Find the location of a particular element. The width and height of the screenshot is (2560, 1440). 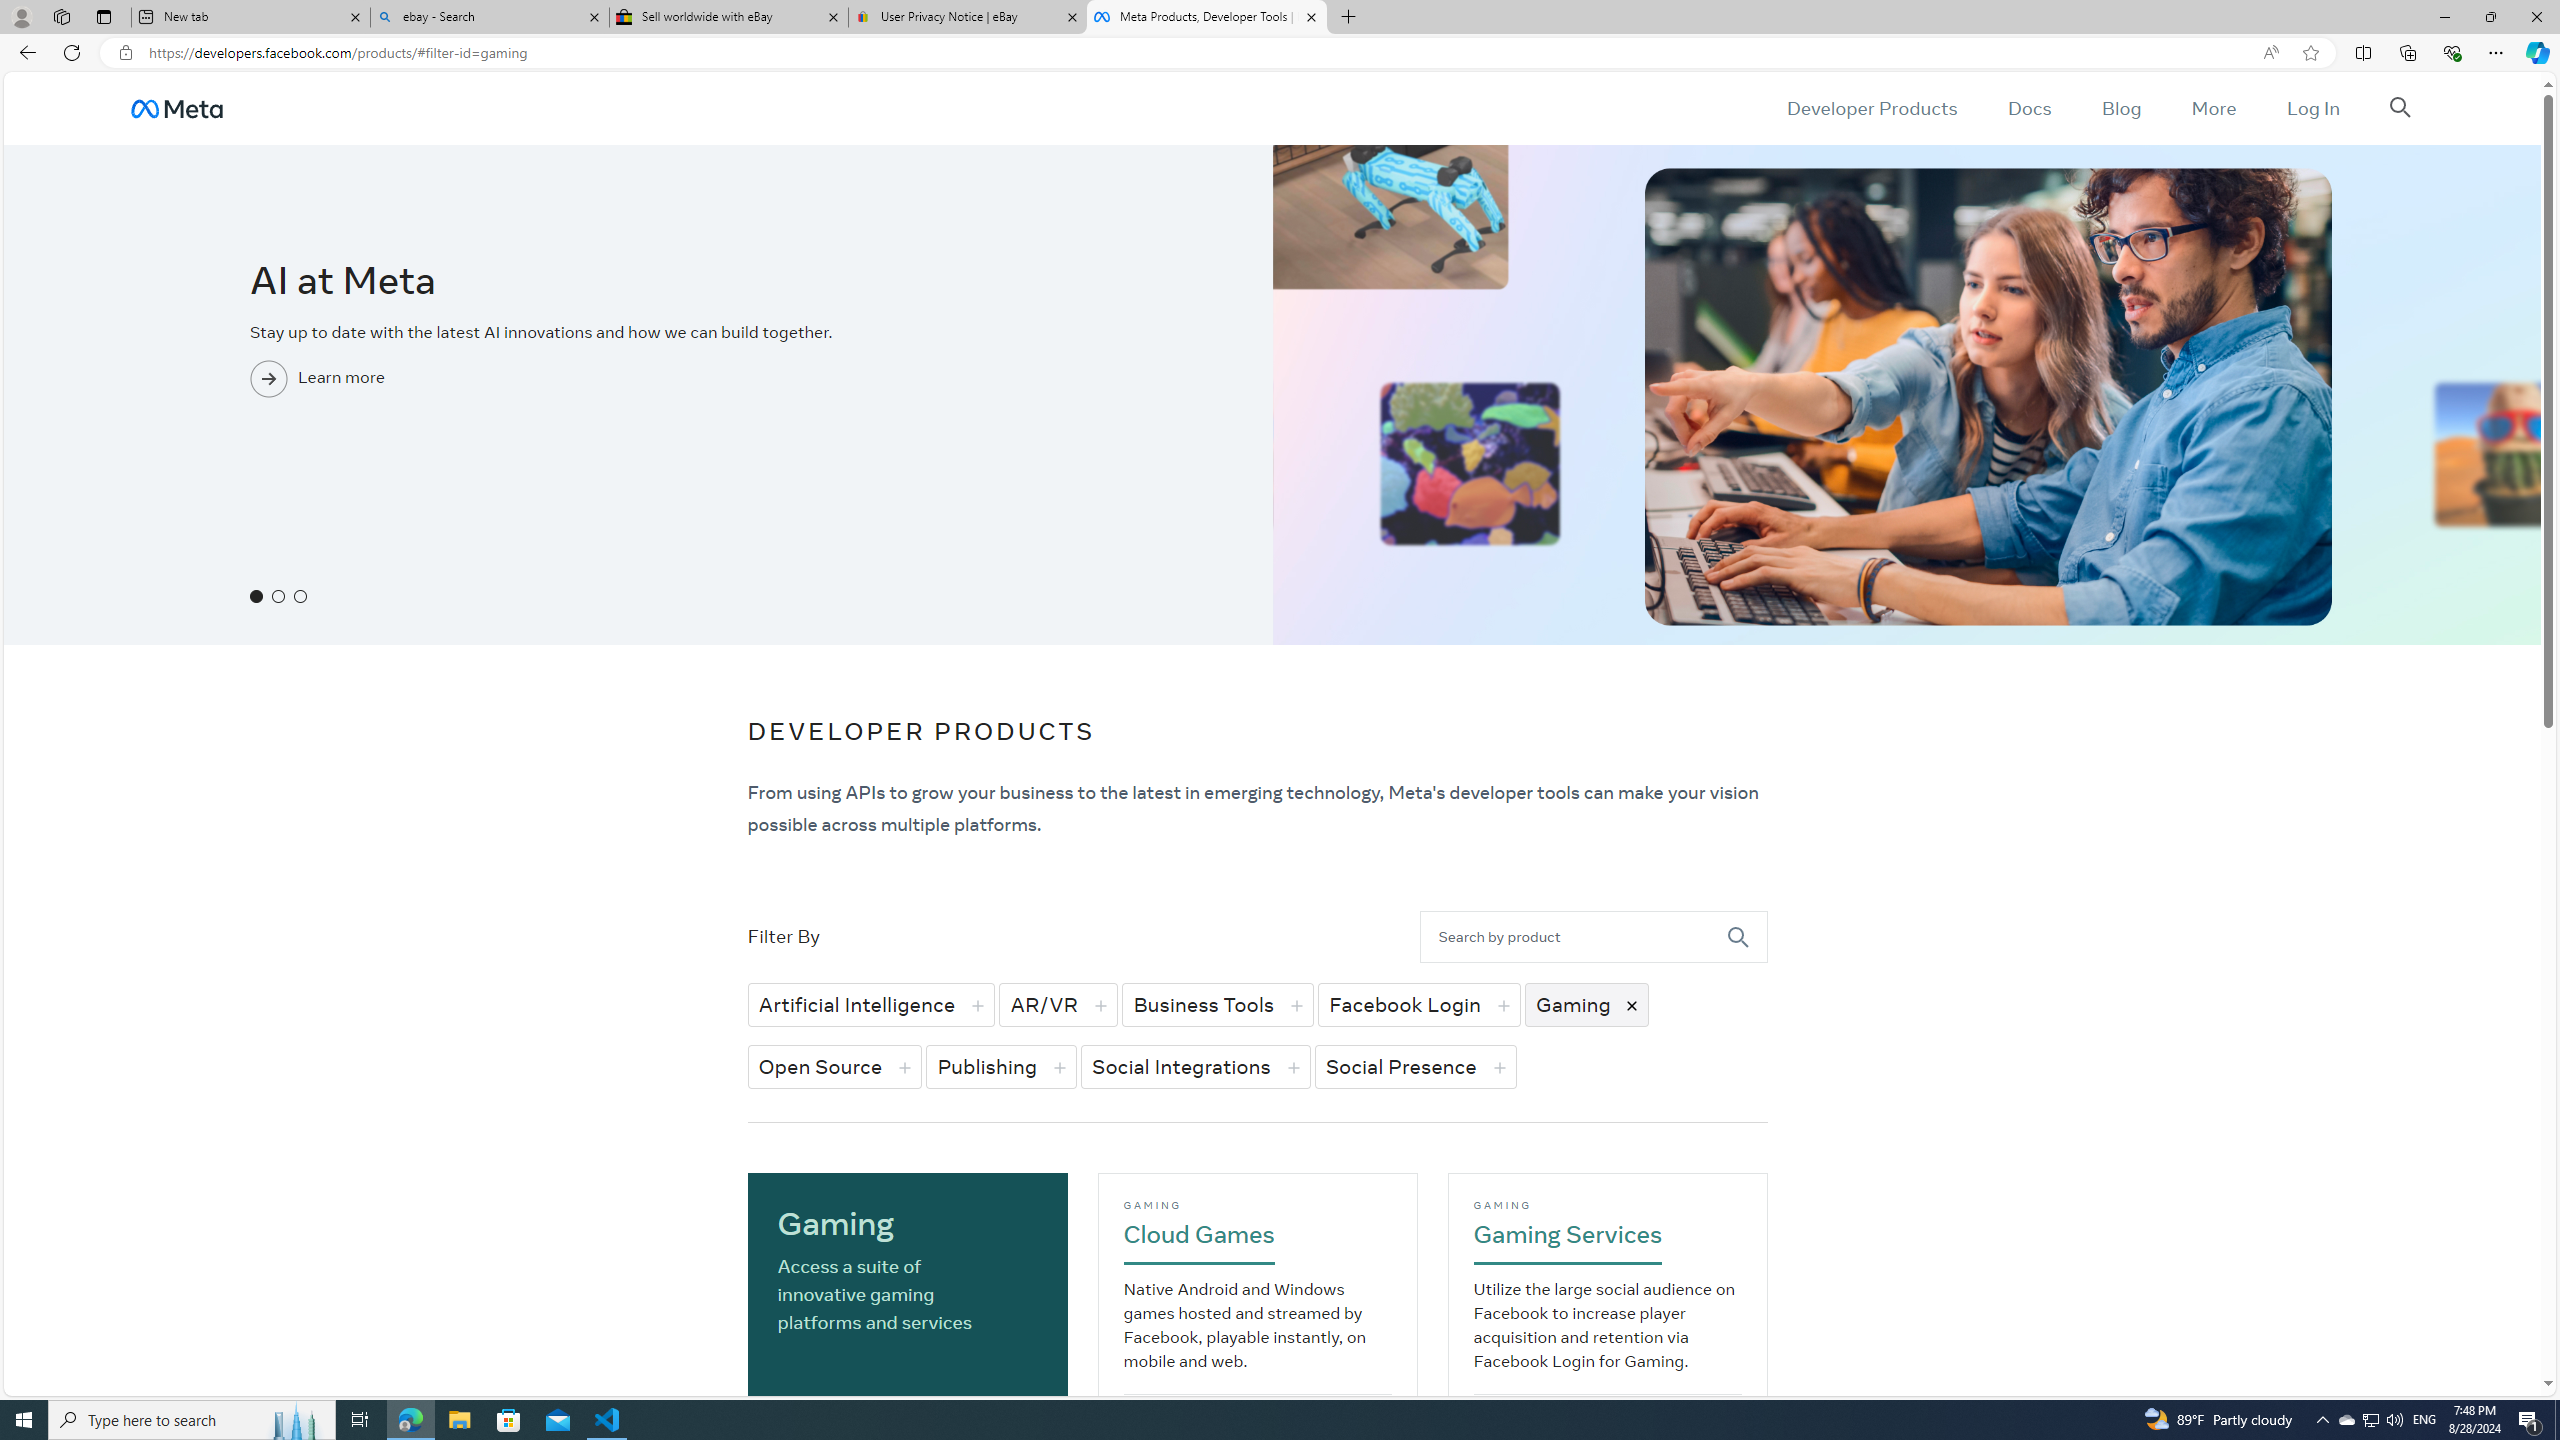

Learn more is located at coordinates (637, 416).